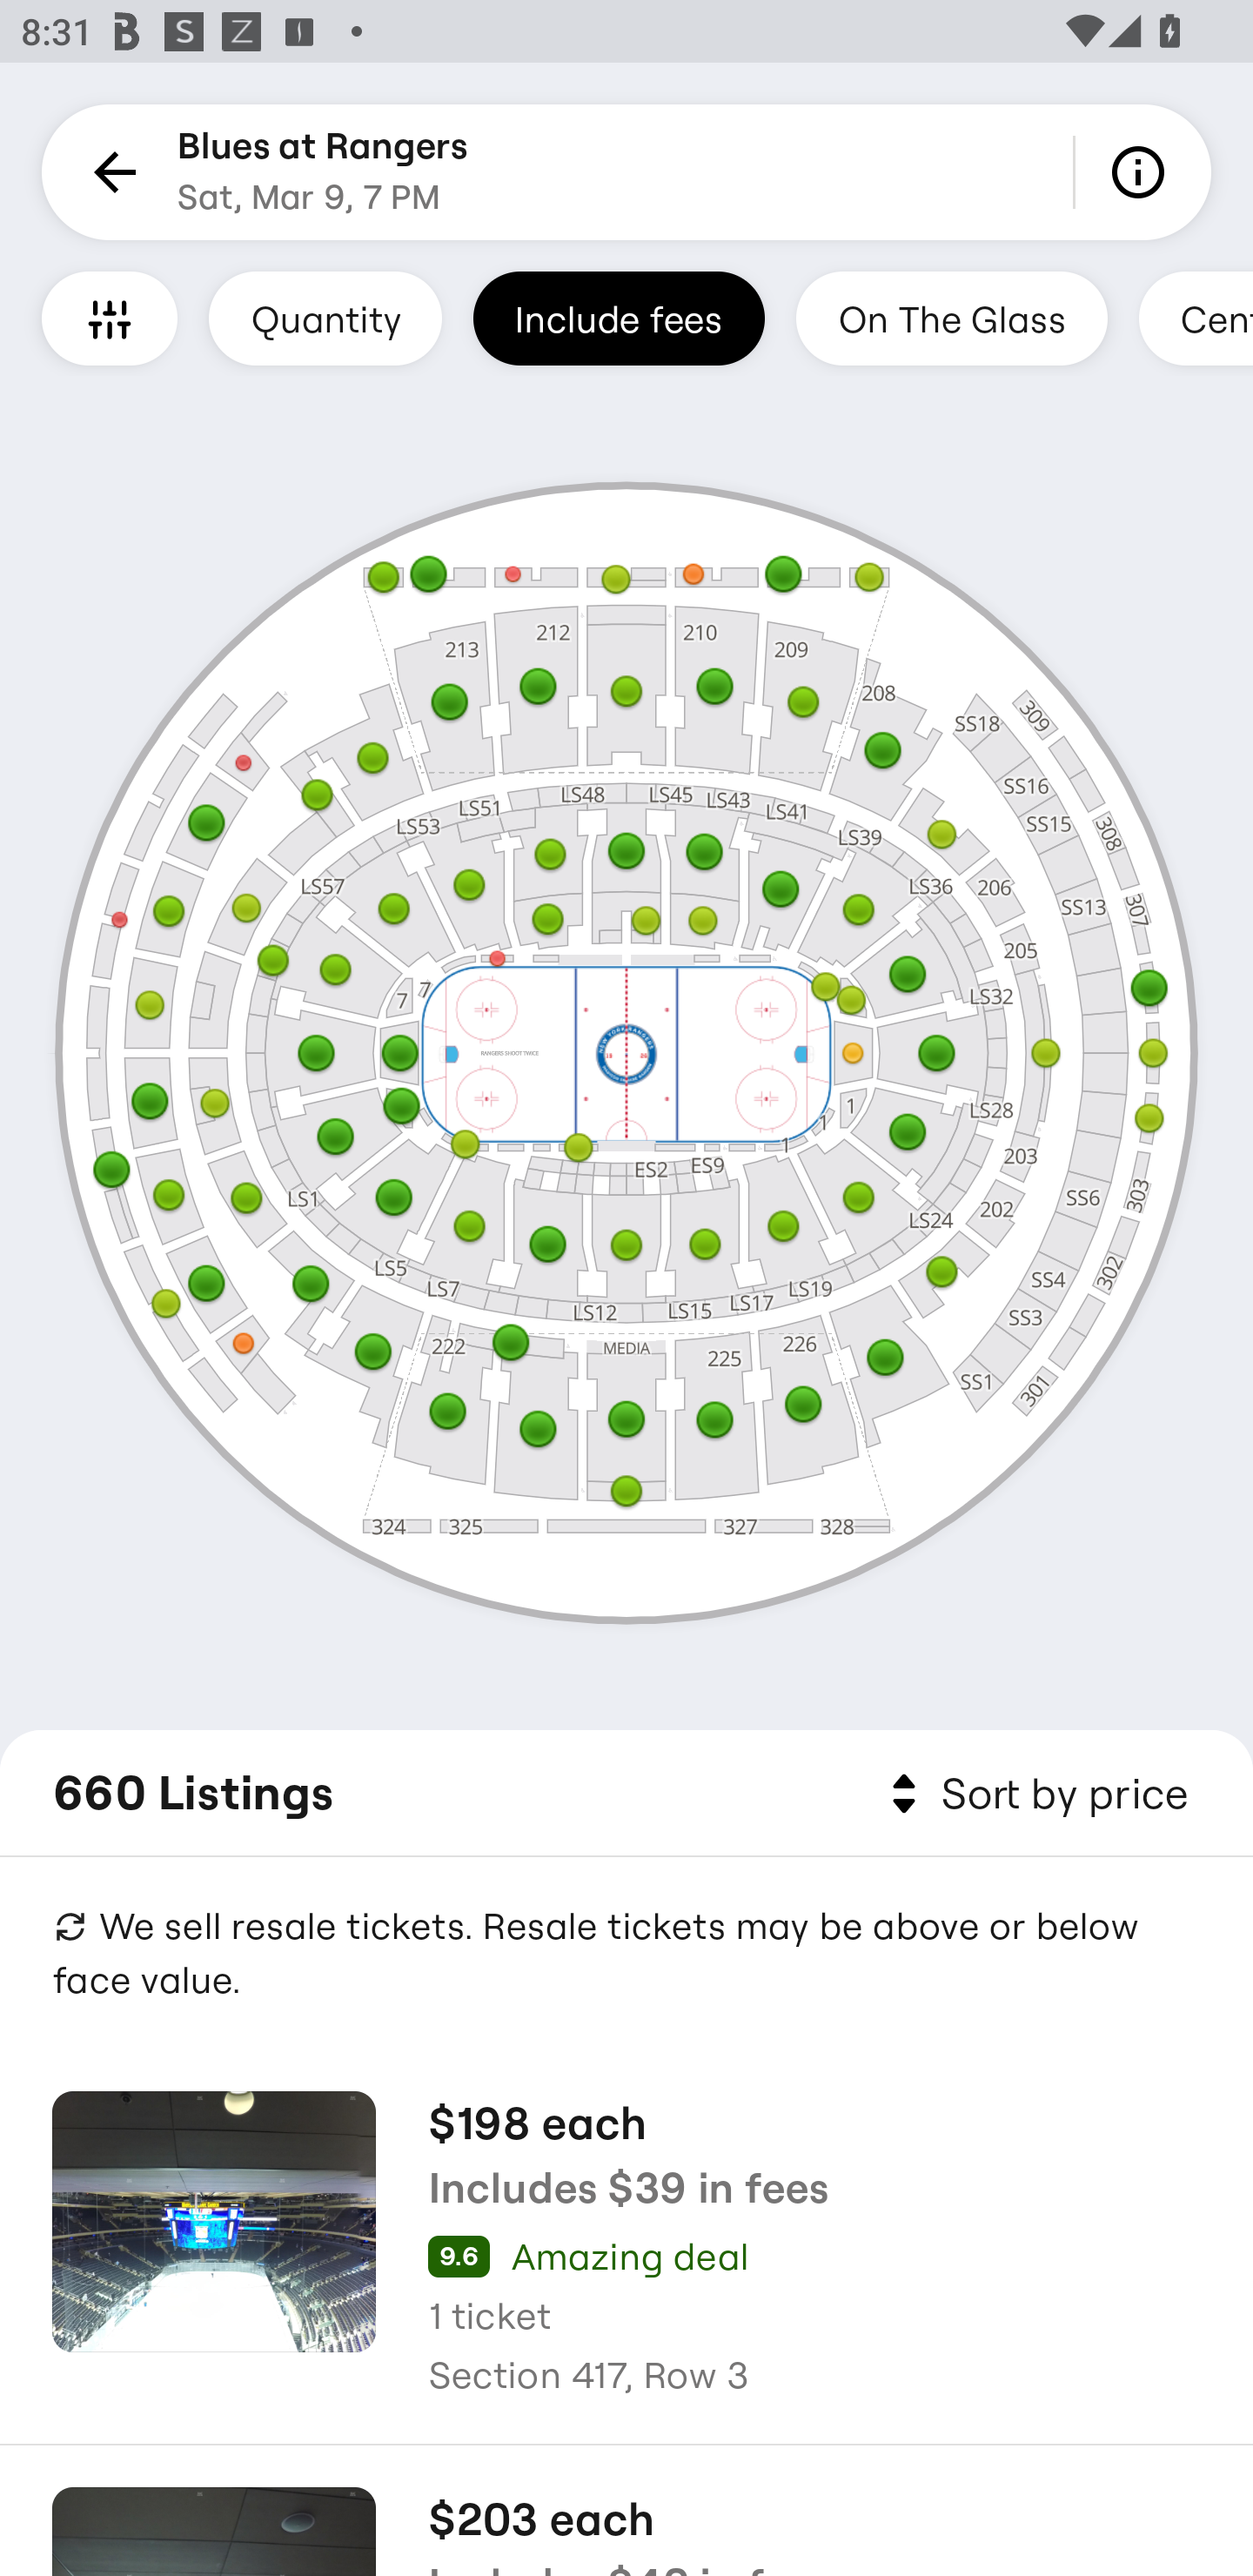 The width and height of the screenshot is (1253, 2576). I want to click on Filters and Accessible Seating, so click(110, 318).